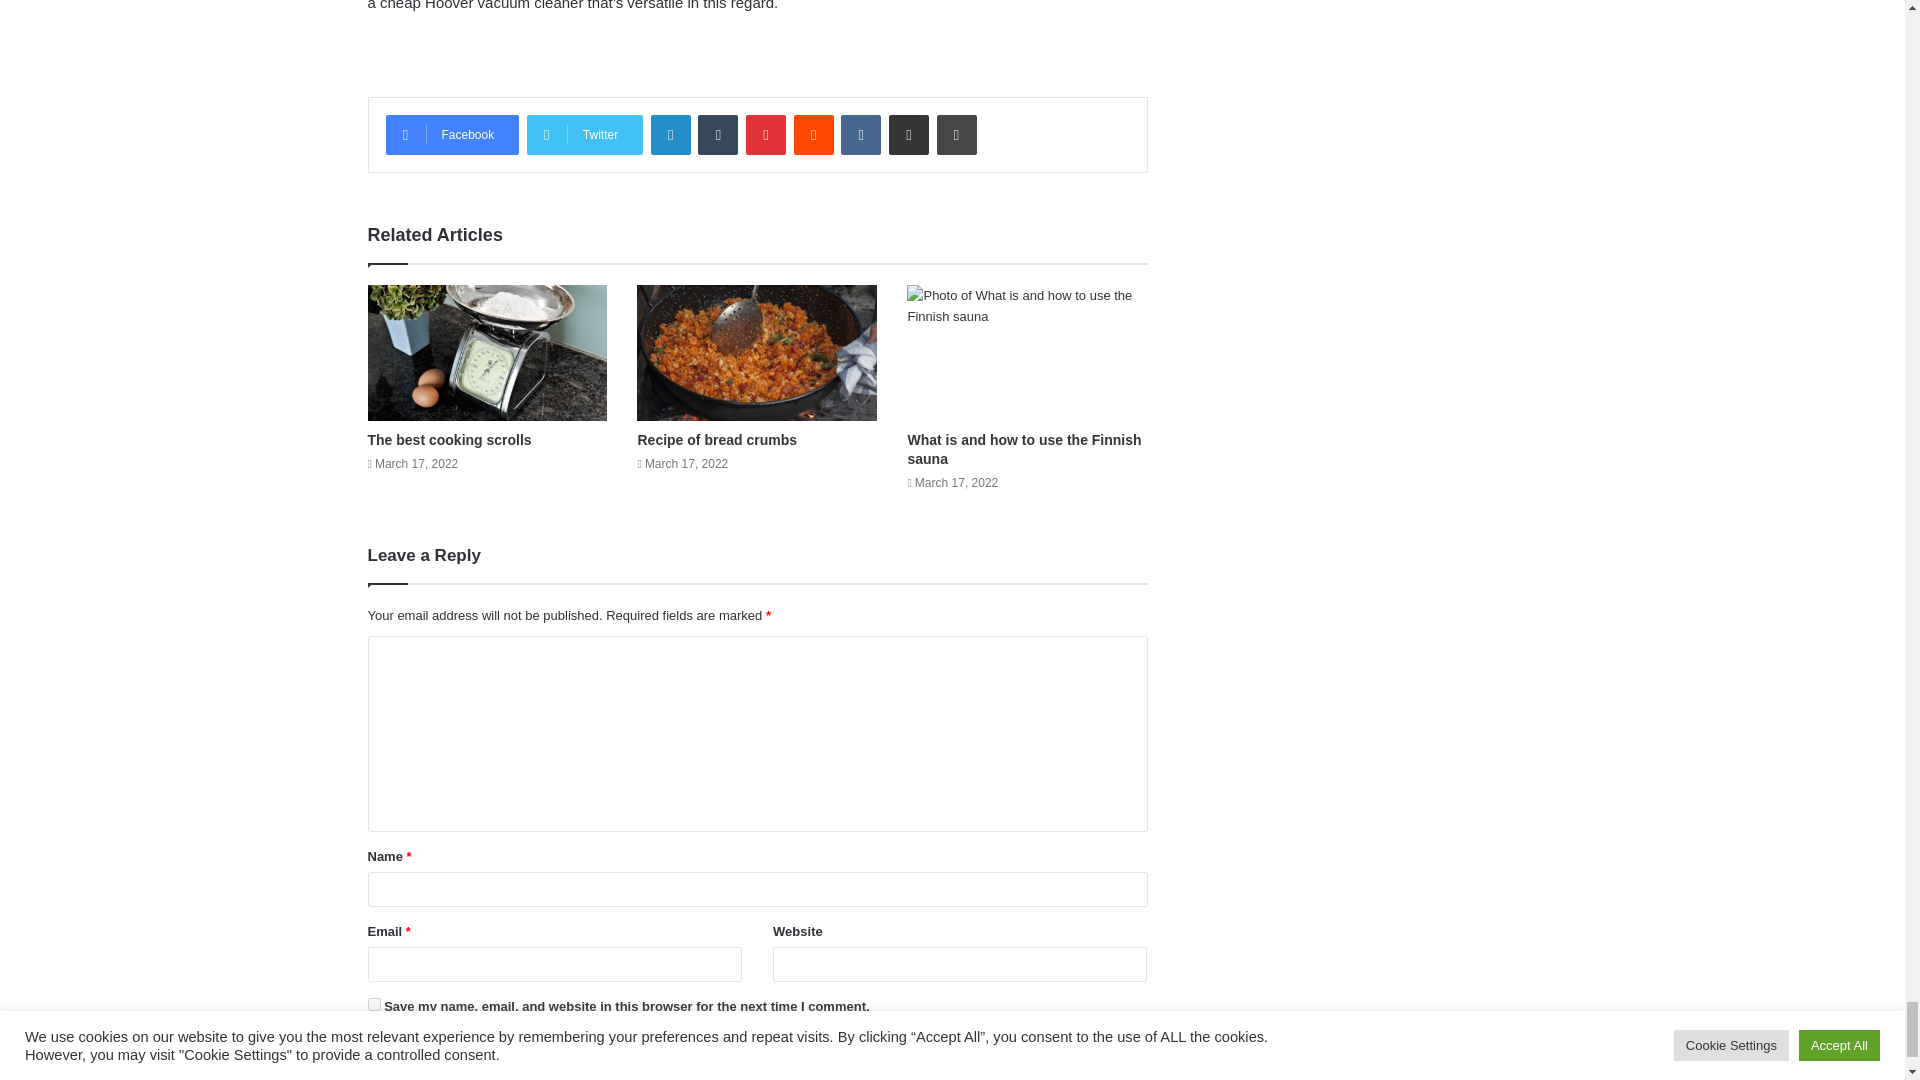 This screenshot has height=1080, width=1920. What do you see at coordinates (450, 440) in the screenshot?
I see `The best cooking scrolls` at bounding box center [450, 440].